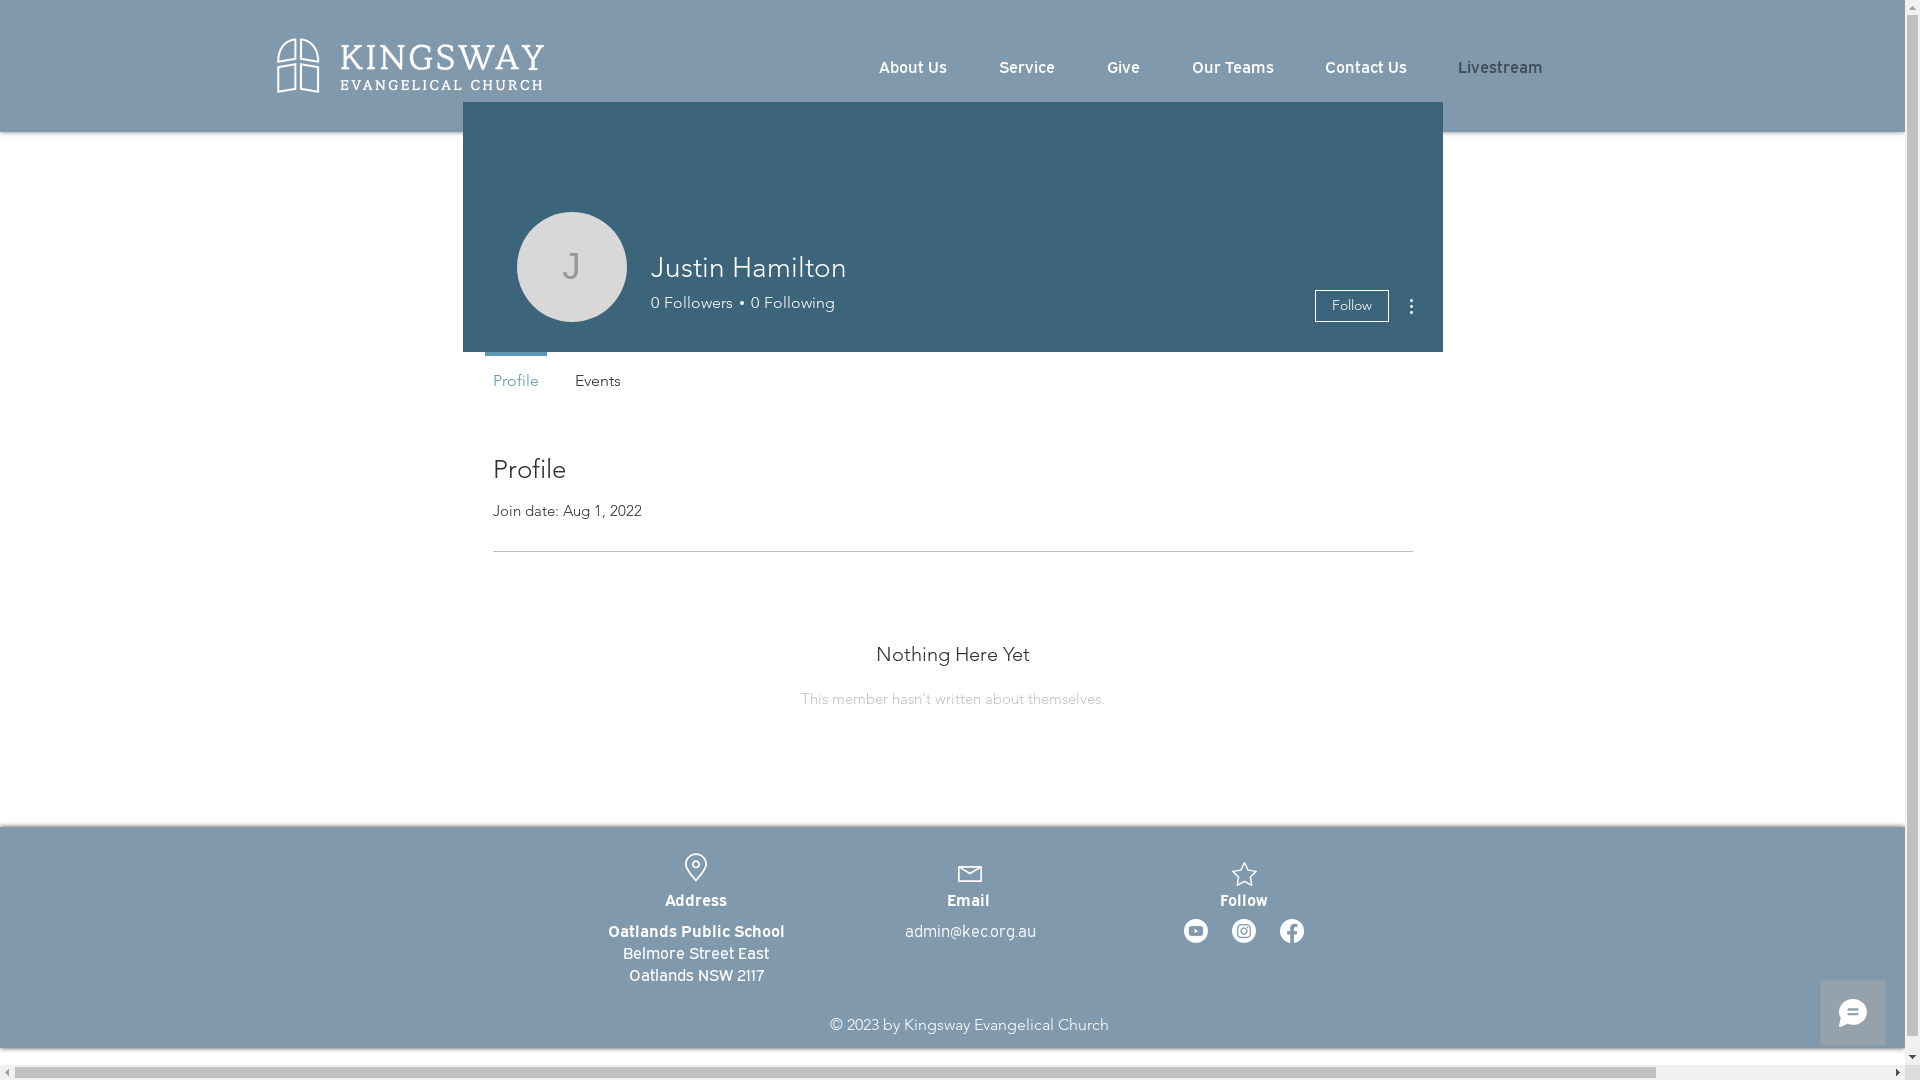 The height and width of the screenshot is (1080, 1920). Describe the element at coordinates (924, 66) in the screenshot. I see `About Us` at that location.